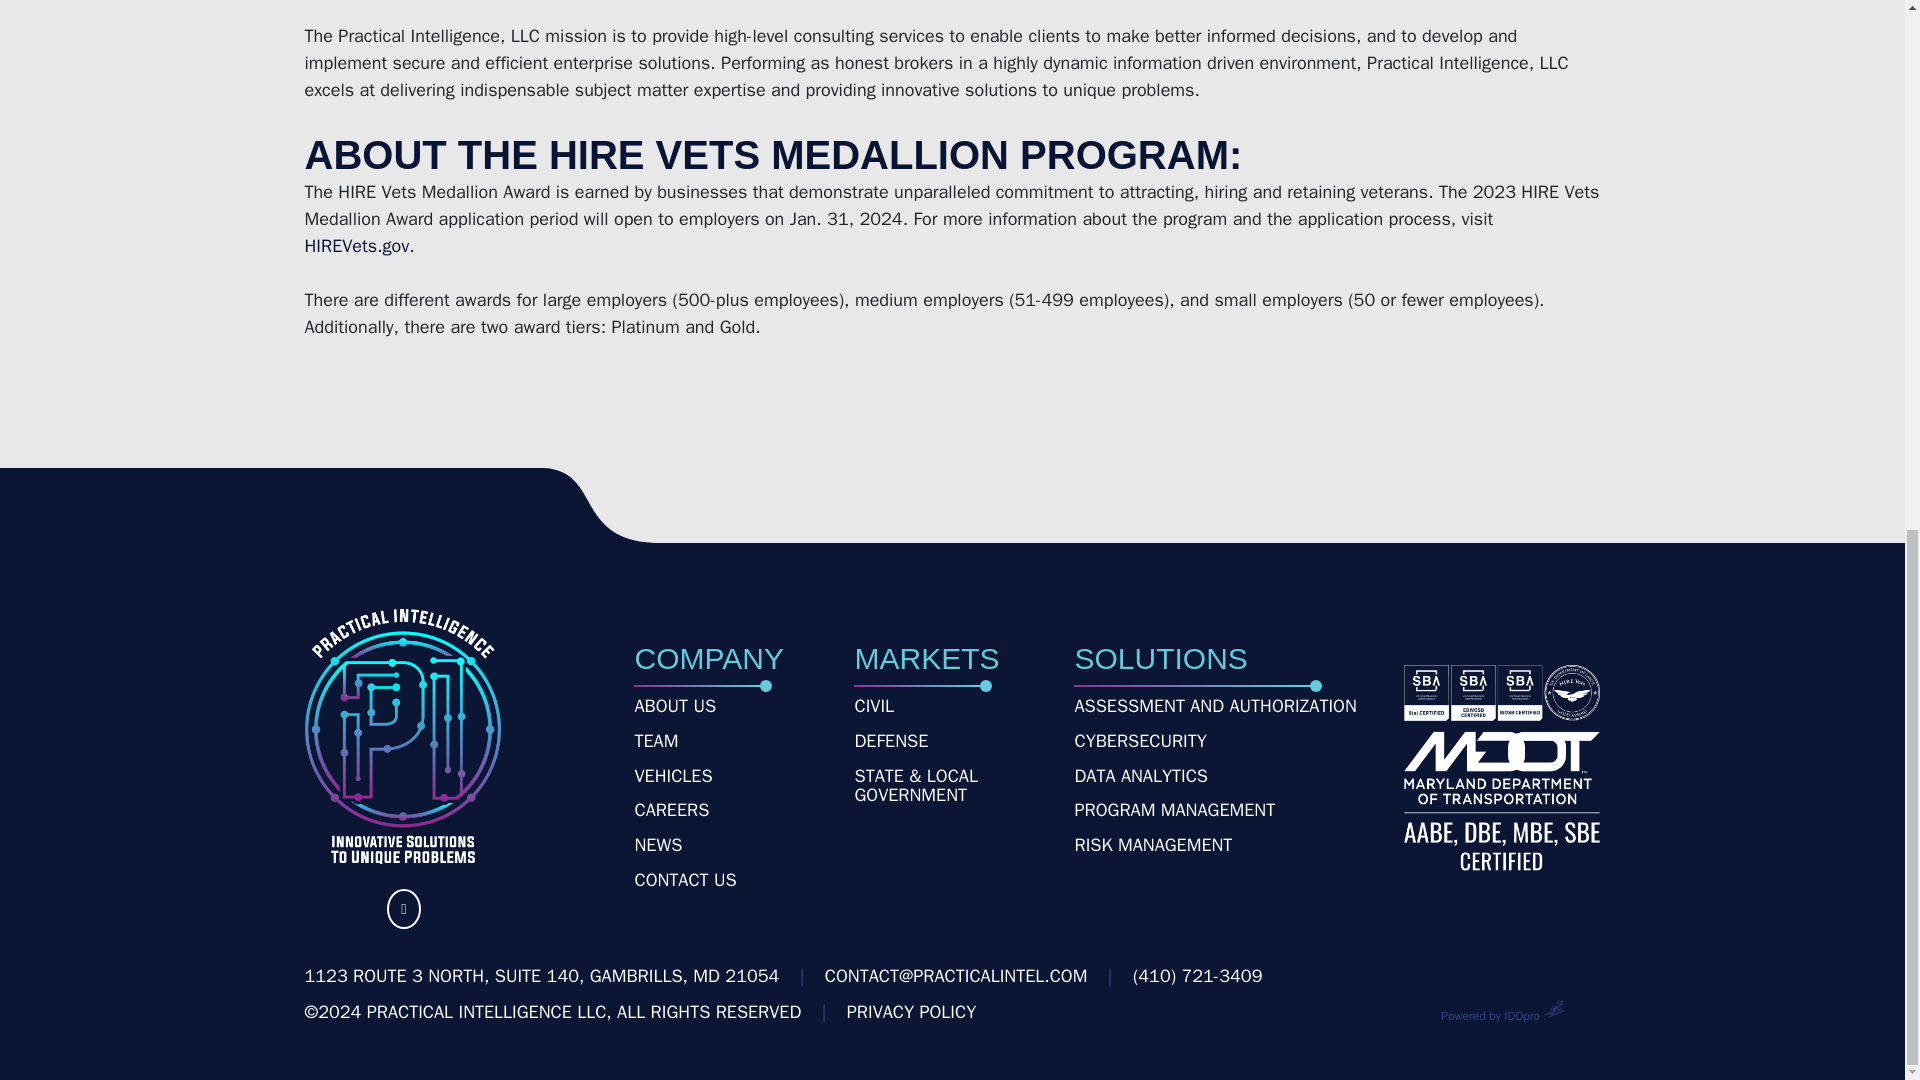 This screenshot has width=1920, height=1080. Describe the element at coordinates (1140, 776) in the screenshot. I see `DATA ANALYTICS` at that location.